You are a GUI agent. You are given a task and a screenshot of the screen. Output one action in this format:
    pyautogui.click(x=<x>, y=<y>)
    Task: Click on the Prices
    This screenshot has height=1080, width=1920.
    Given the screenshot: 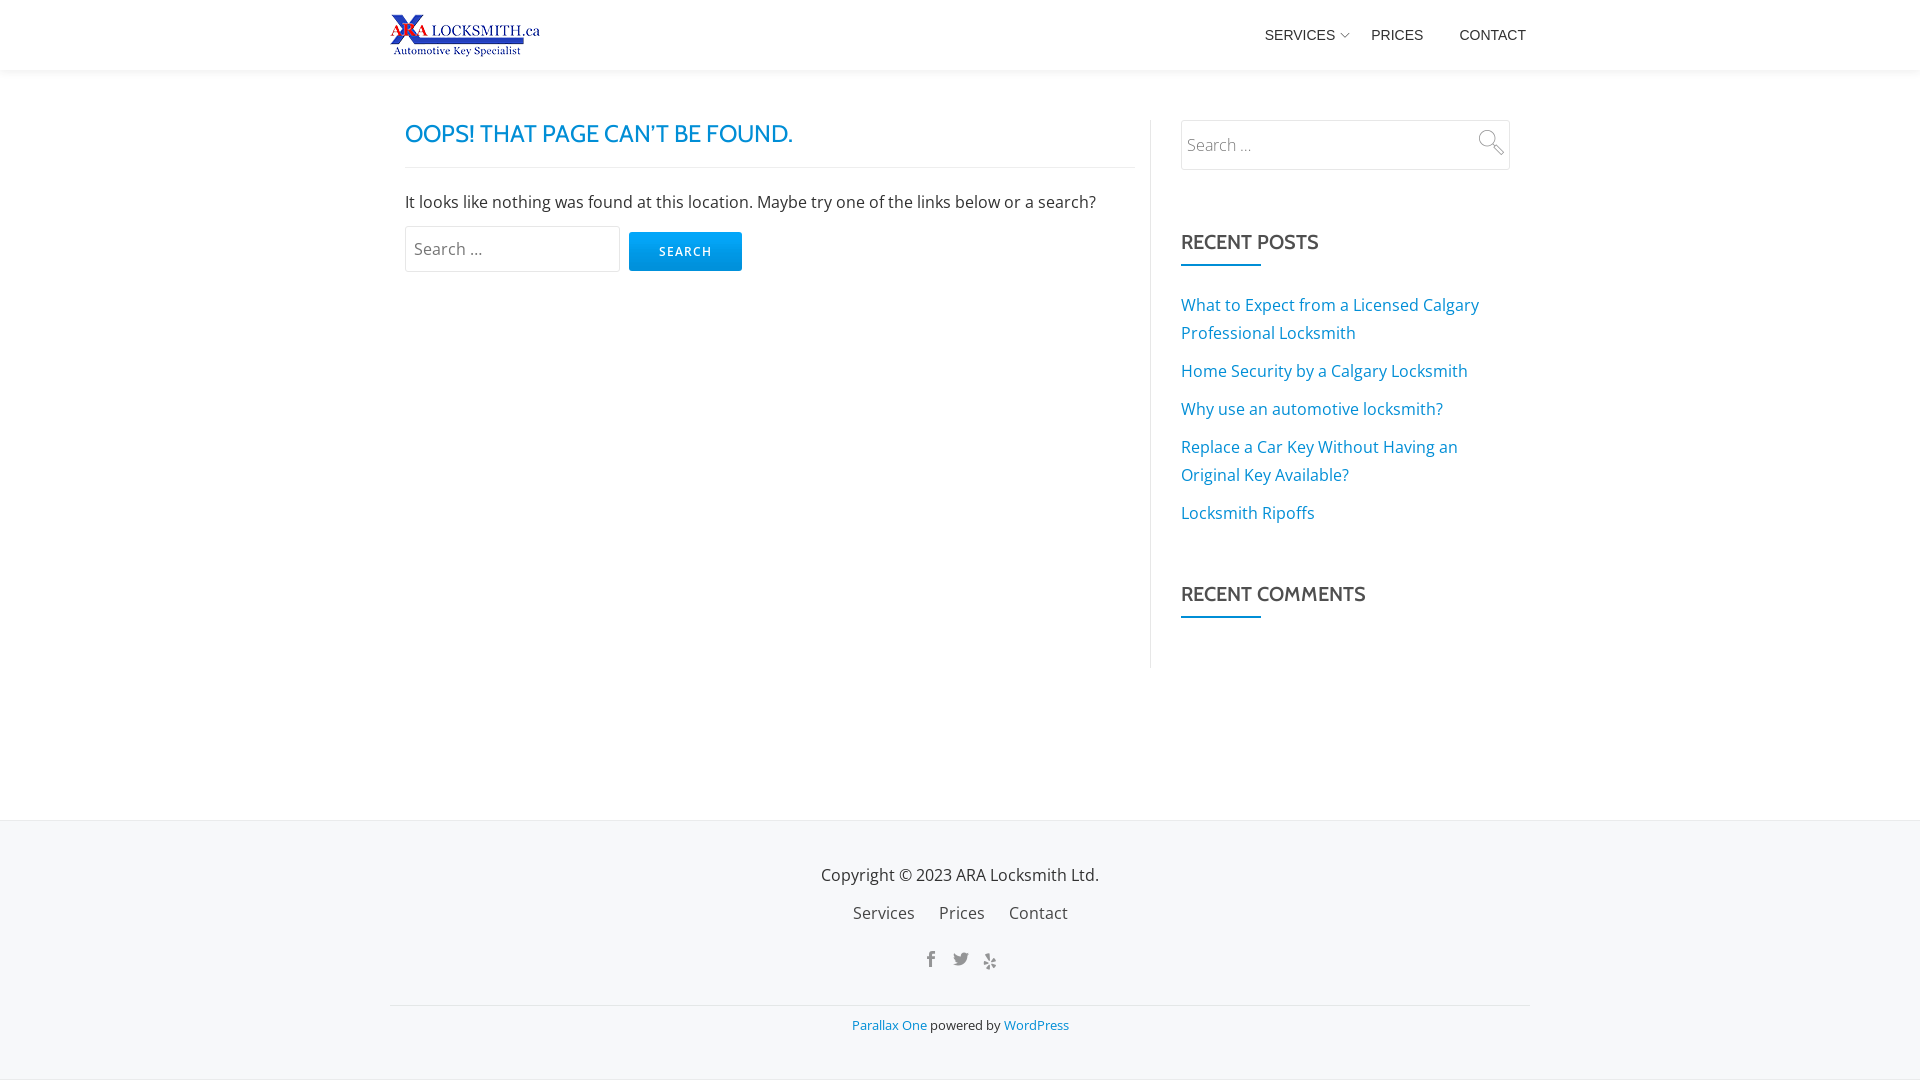 What is the action you would take?
    pyautogui.click(x=960, y=913)
    